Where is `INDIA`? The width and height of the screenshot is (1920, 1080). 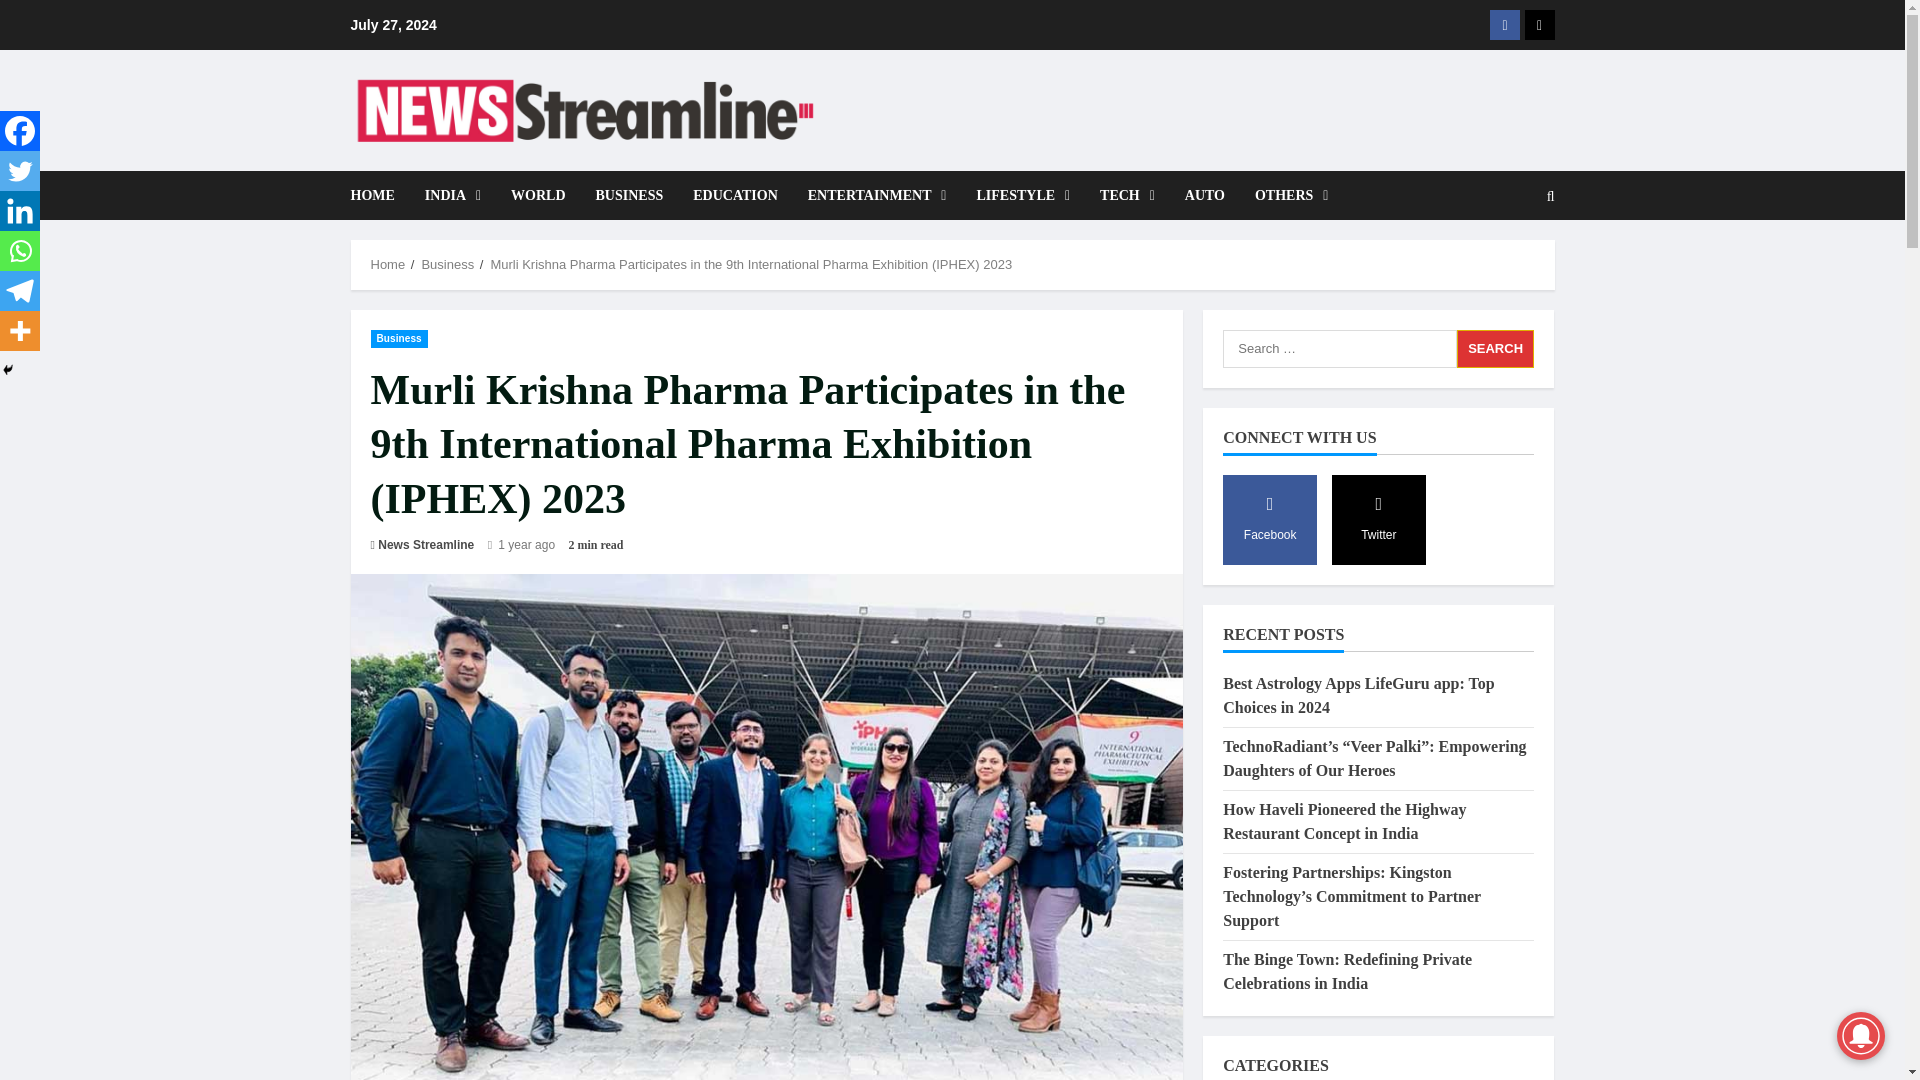
INDIA is located at coordinates (452, 195).